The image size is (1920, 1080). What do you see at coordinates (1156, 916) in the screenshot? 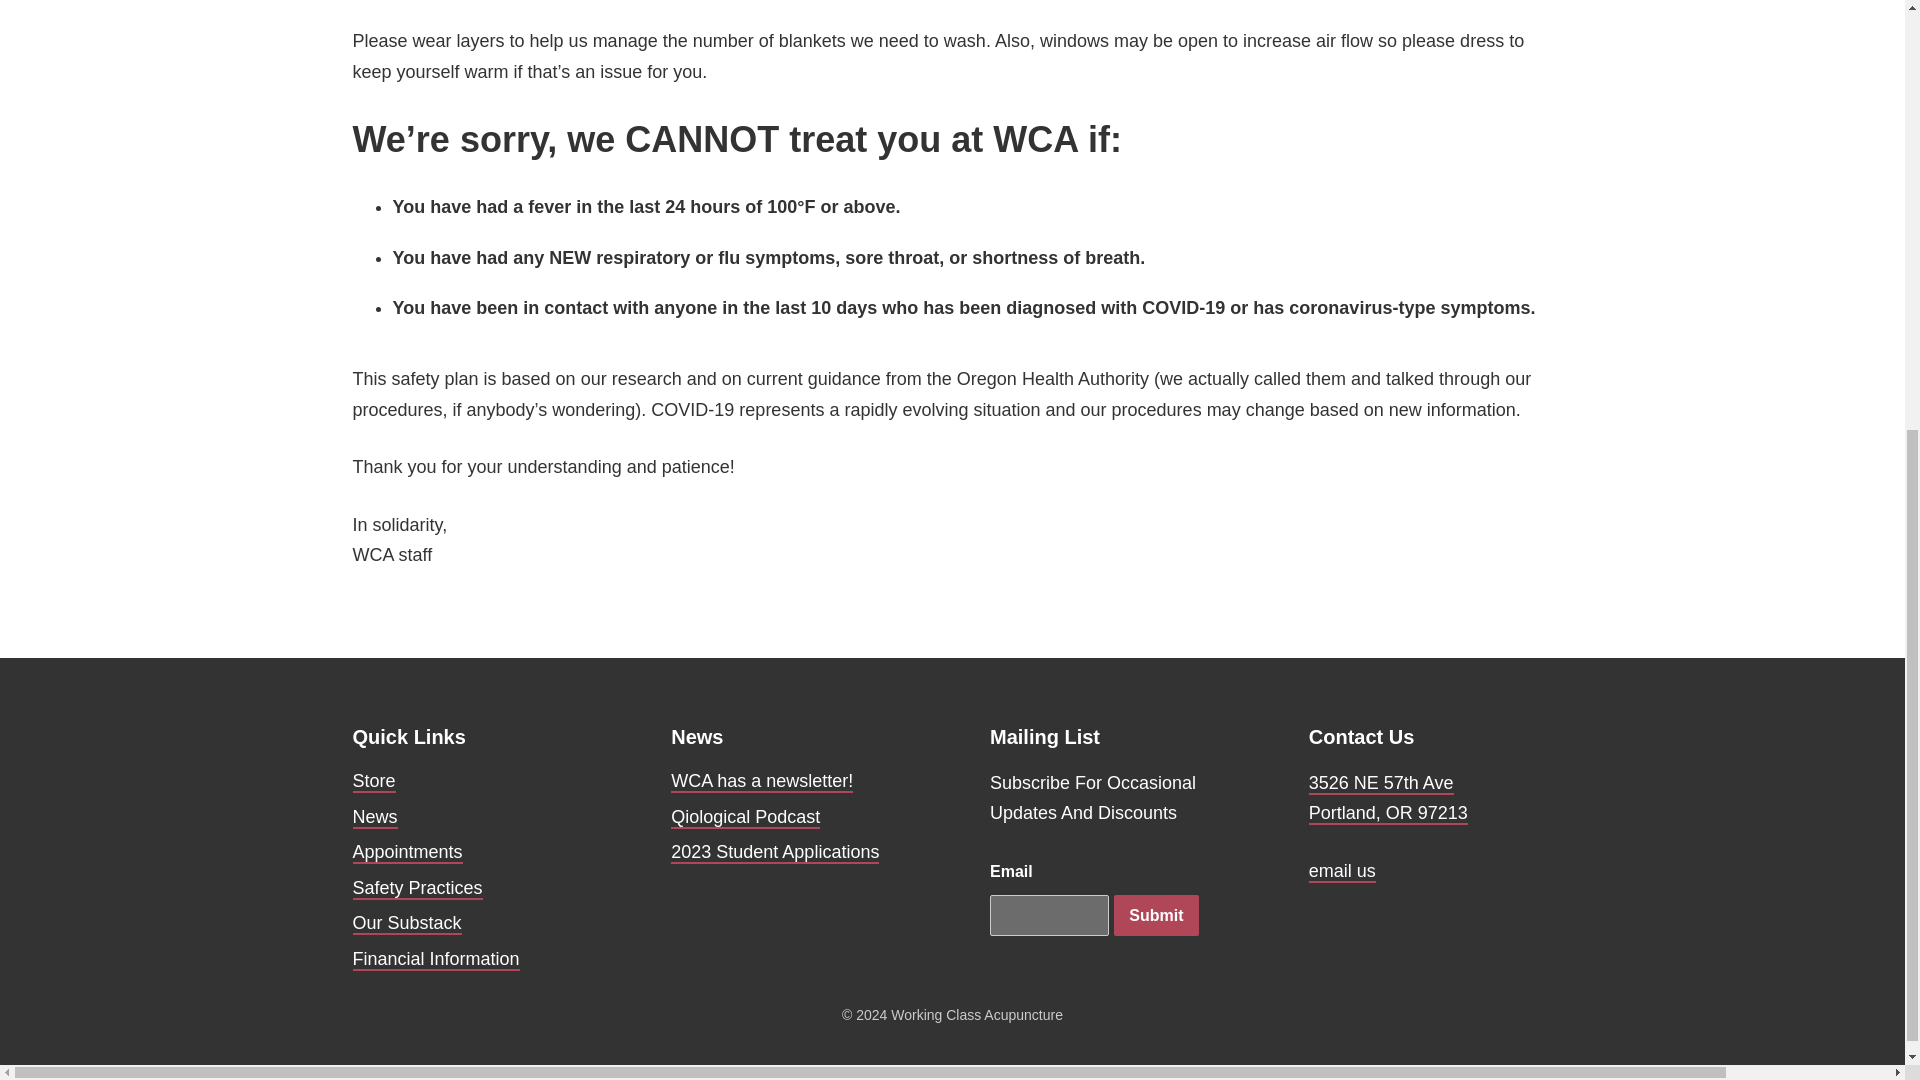
I see `Submit` at bounding box center [1156, 916].